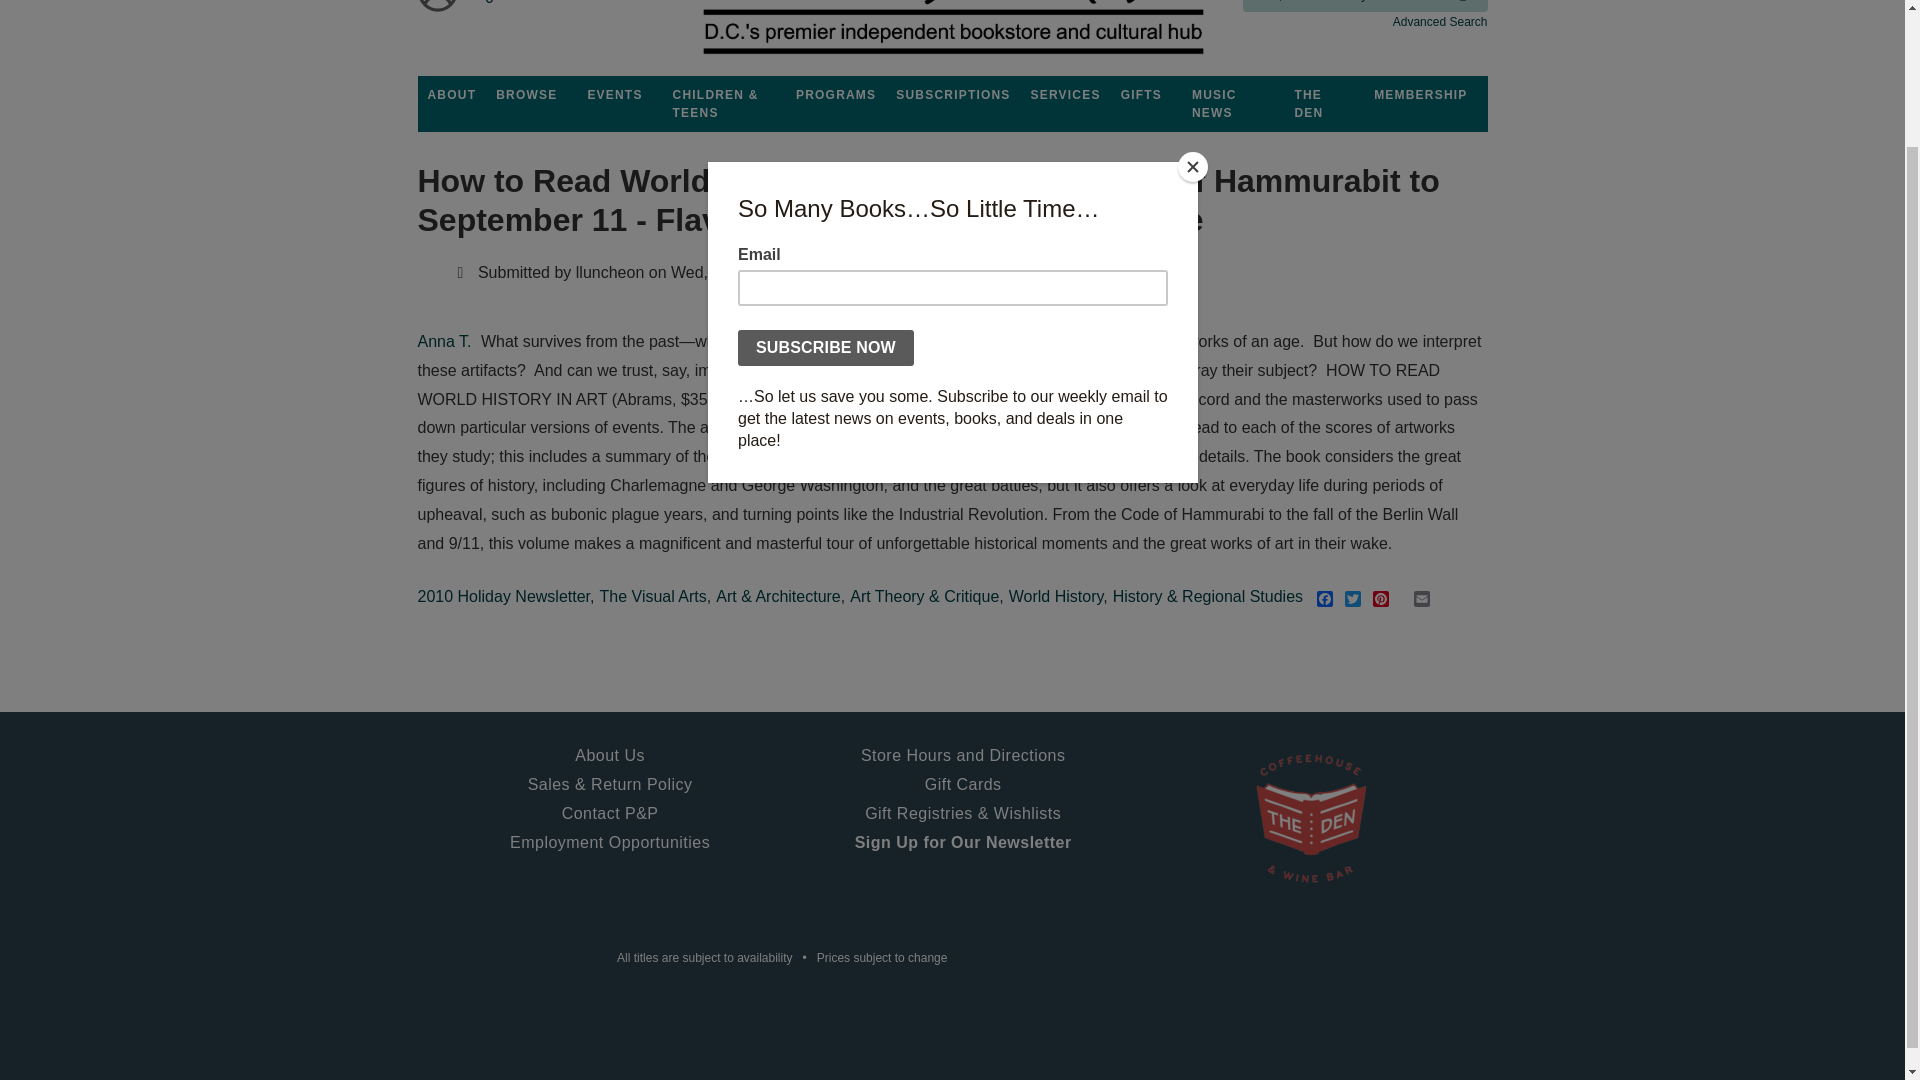 The height and width of the screenshot is (1080, 1920). I want to click on SUBSCRIPTIONS, so click(952, 94).